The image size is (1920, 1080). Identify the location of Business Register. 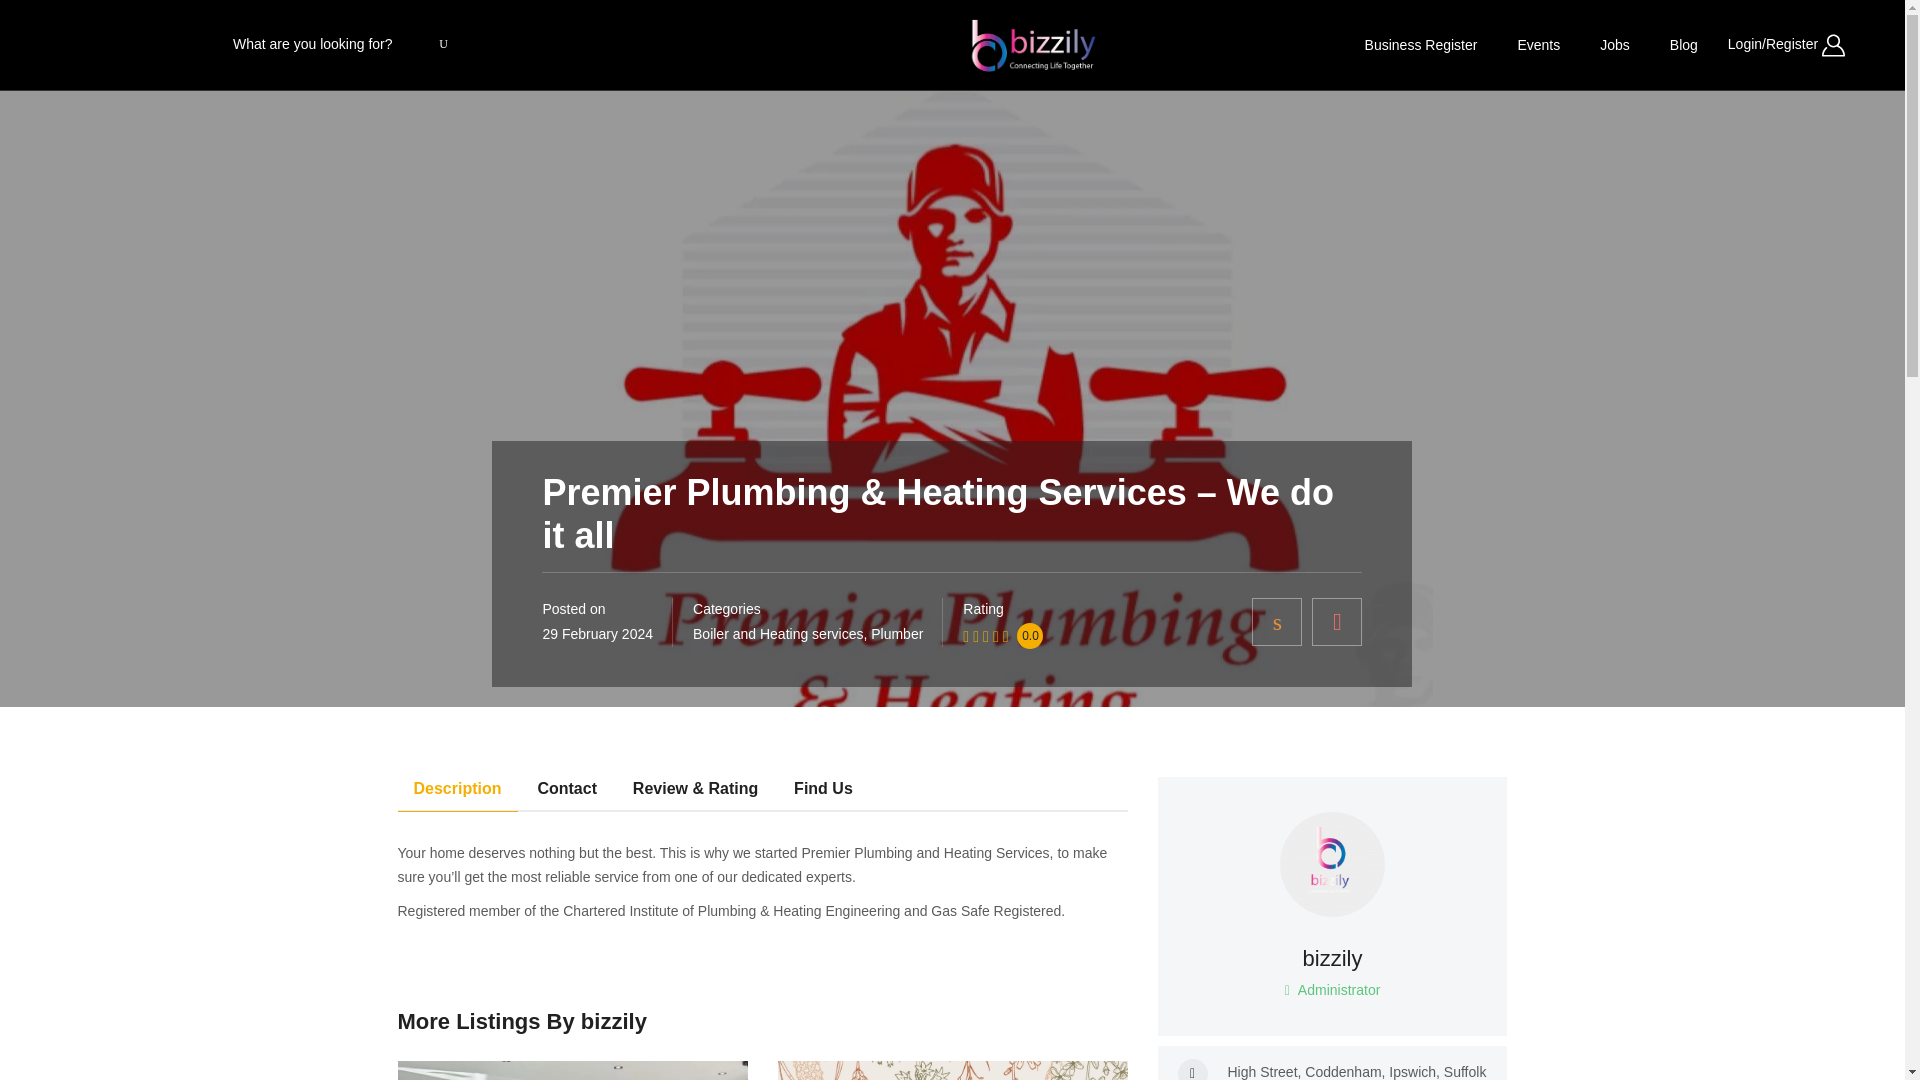
(1421, 44).